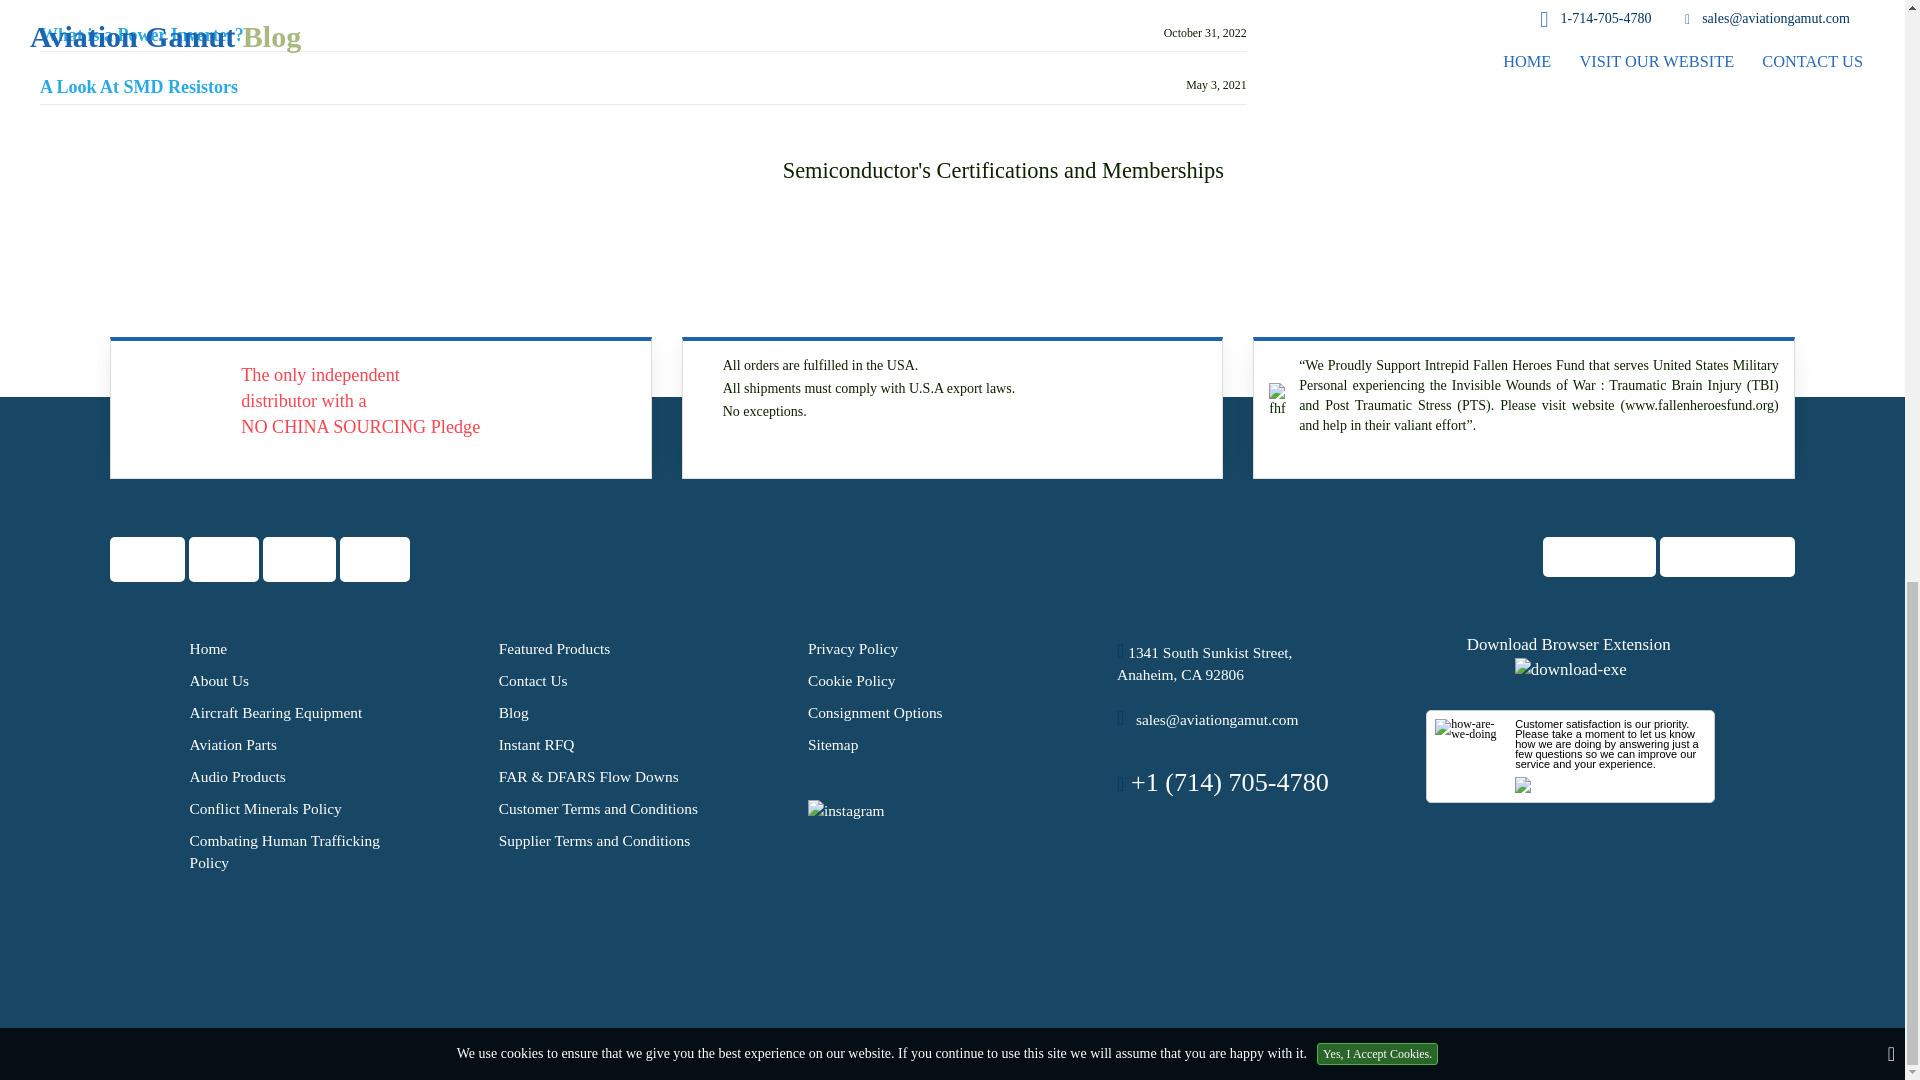 This screenshot has width=1920, height=1080. What do you see at coordinates (142, 36) in the screenshot?
I see `What is a Power Inverter?` at bounding box center [142, 36].